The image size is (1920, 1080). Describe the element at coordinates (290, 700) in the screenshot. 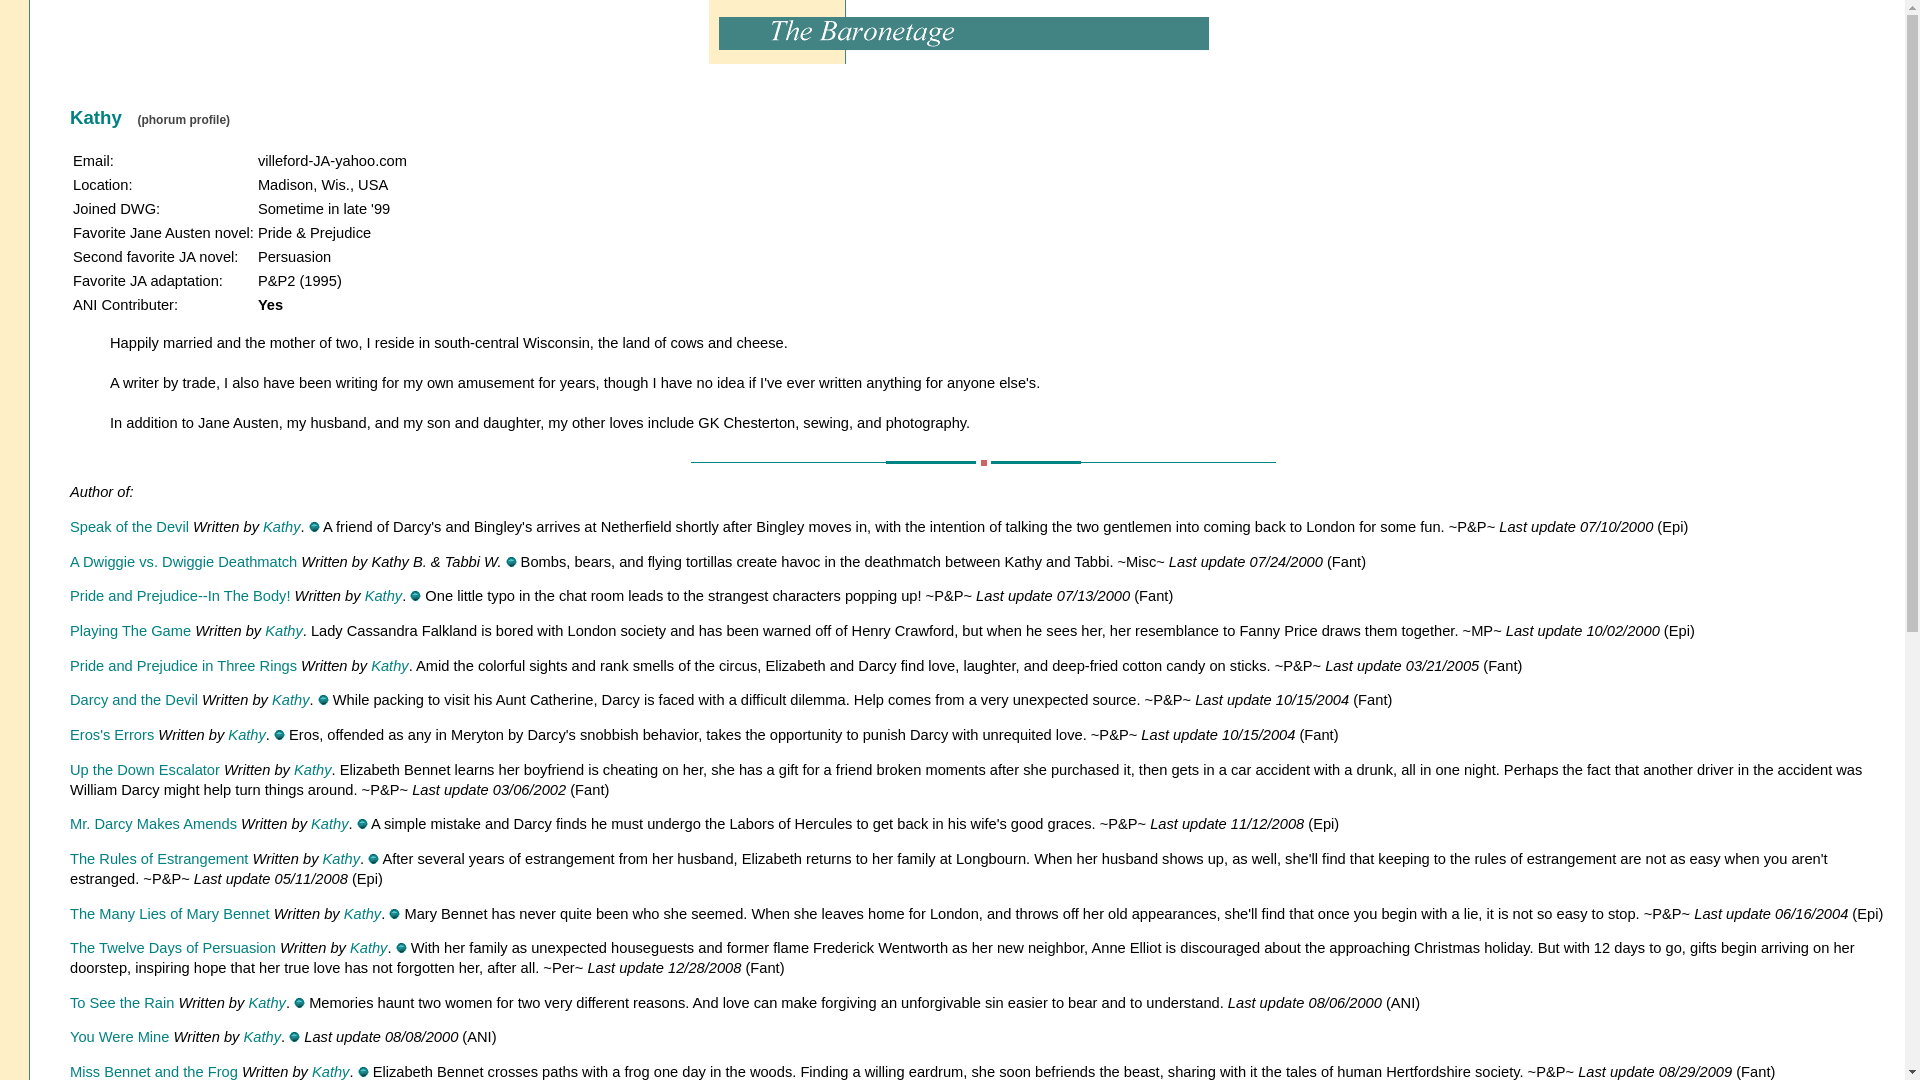

I see `Kathy` at that location.